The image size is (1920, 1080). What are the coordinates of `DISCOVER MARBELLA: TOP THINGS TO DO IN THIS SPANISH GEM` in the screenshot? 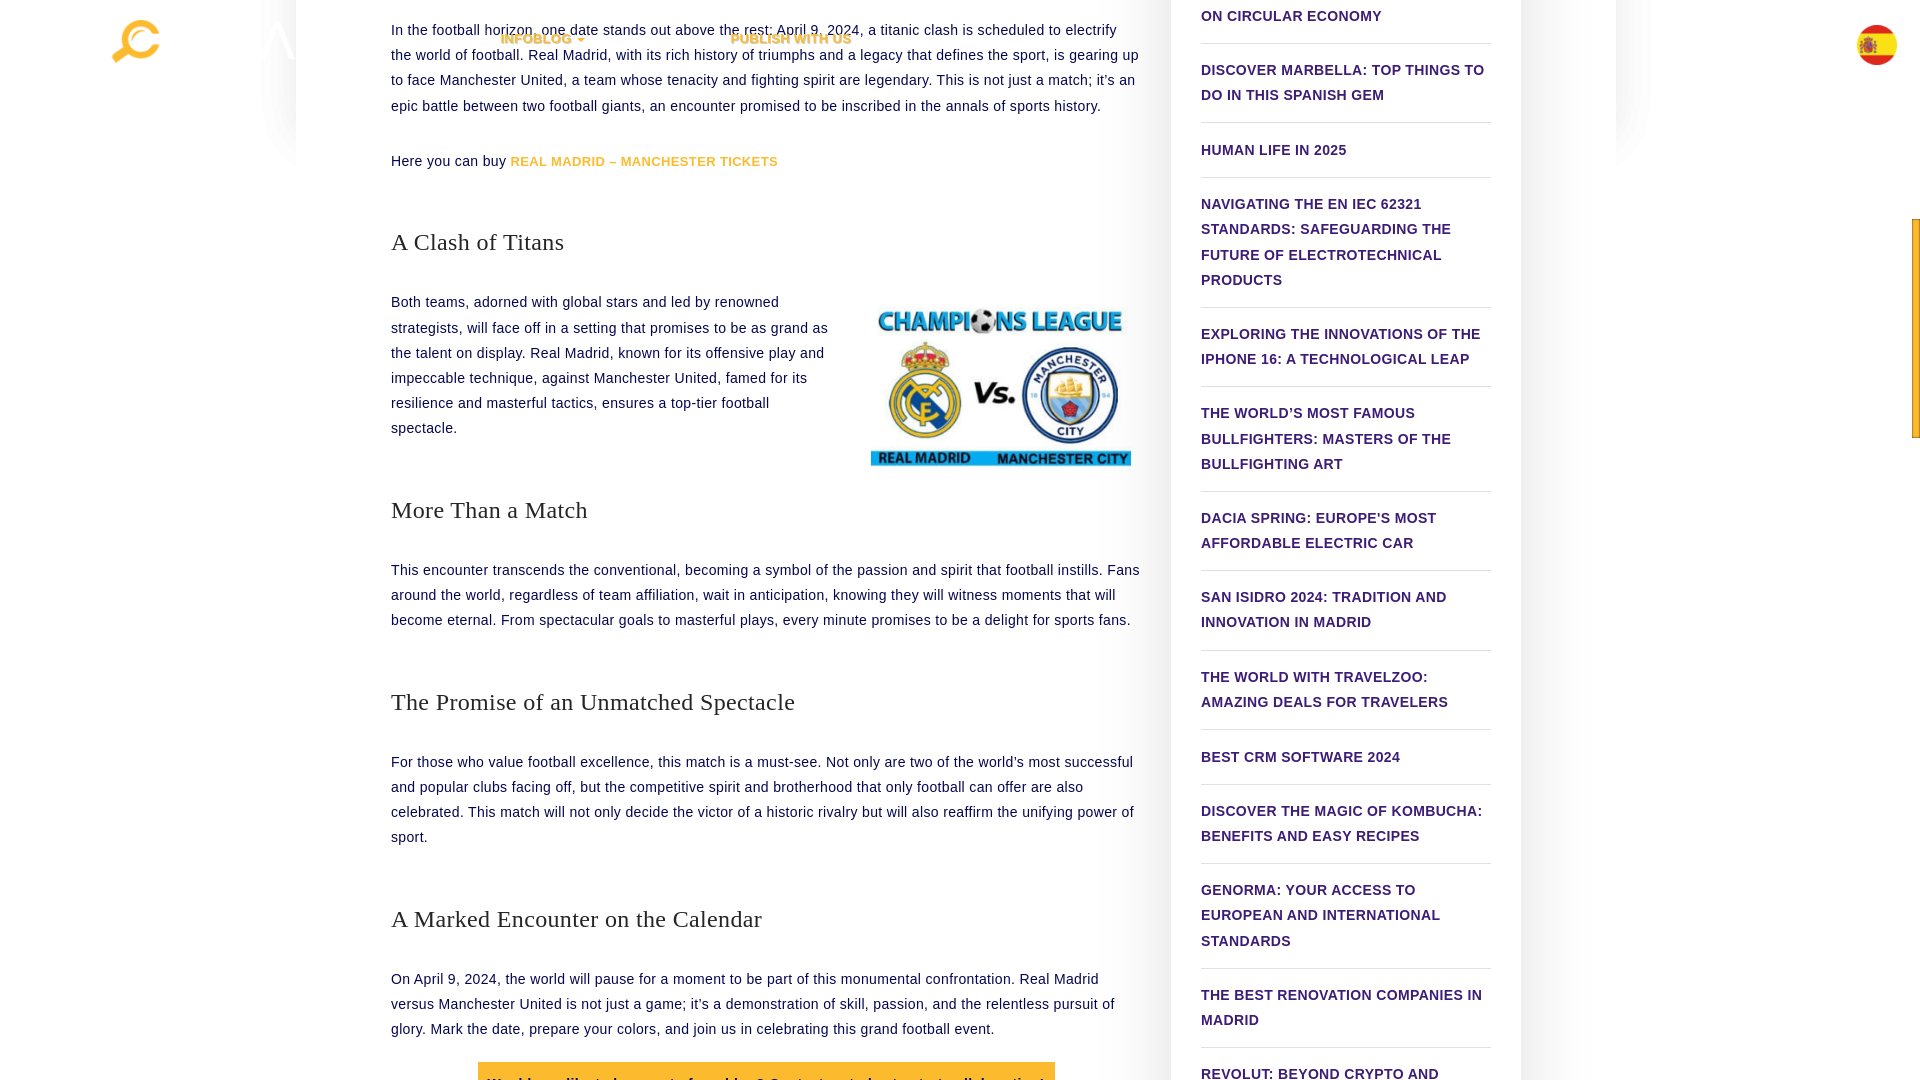 It's located at (1346, 82).